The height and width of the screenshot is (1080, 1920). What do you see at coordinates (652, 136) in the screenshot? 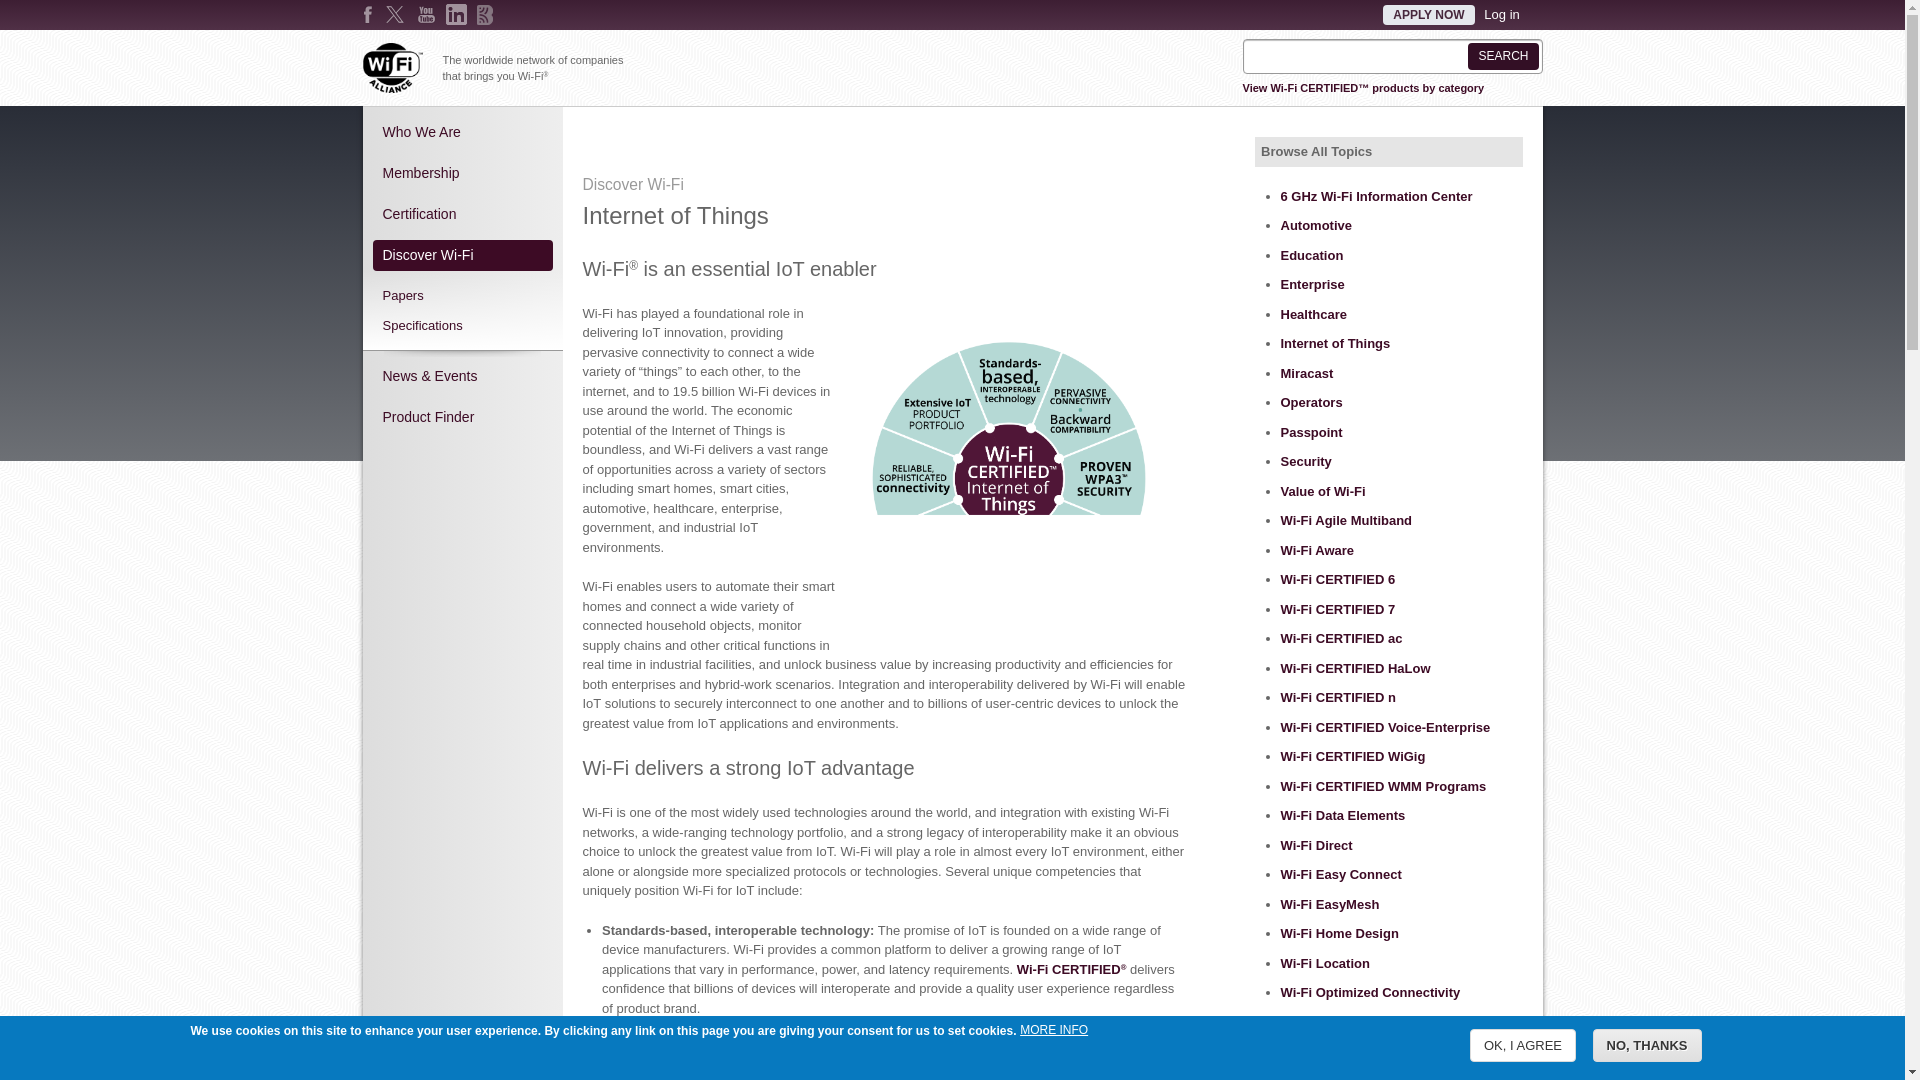
I see `Share to Linkedin` at bounding box center [652, 136].